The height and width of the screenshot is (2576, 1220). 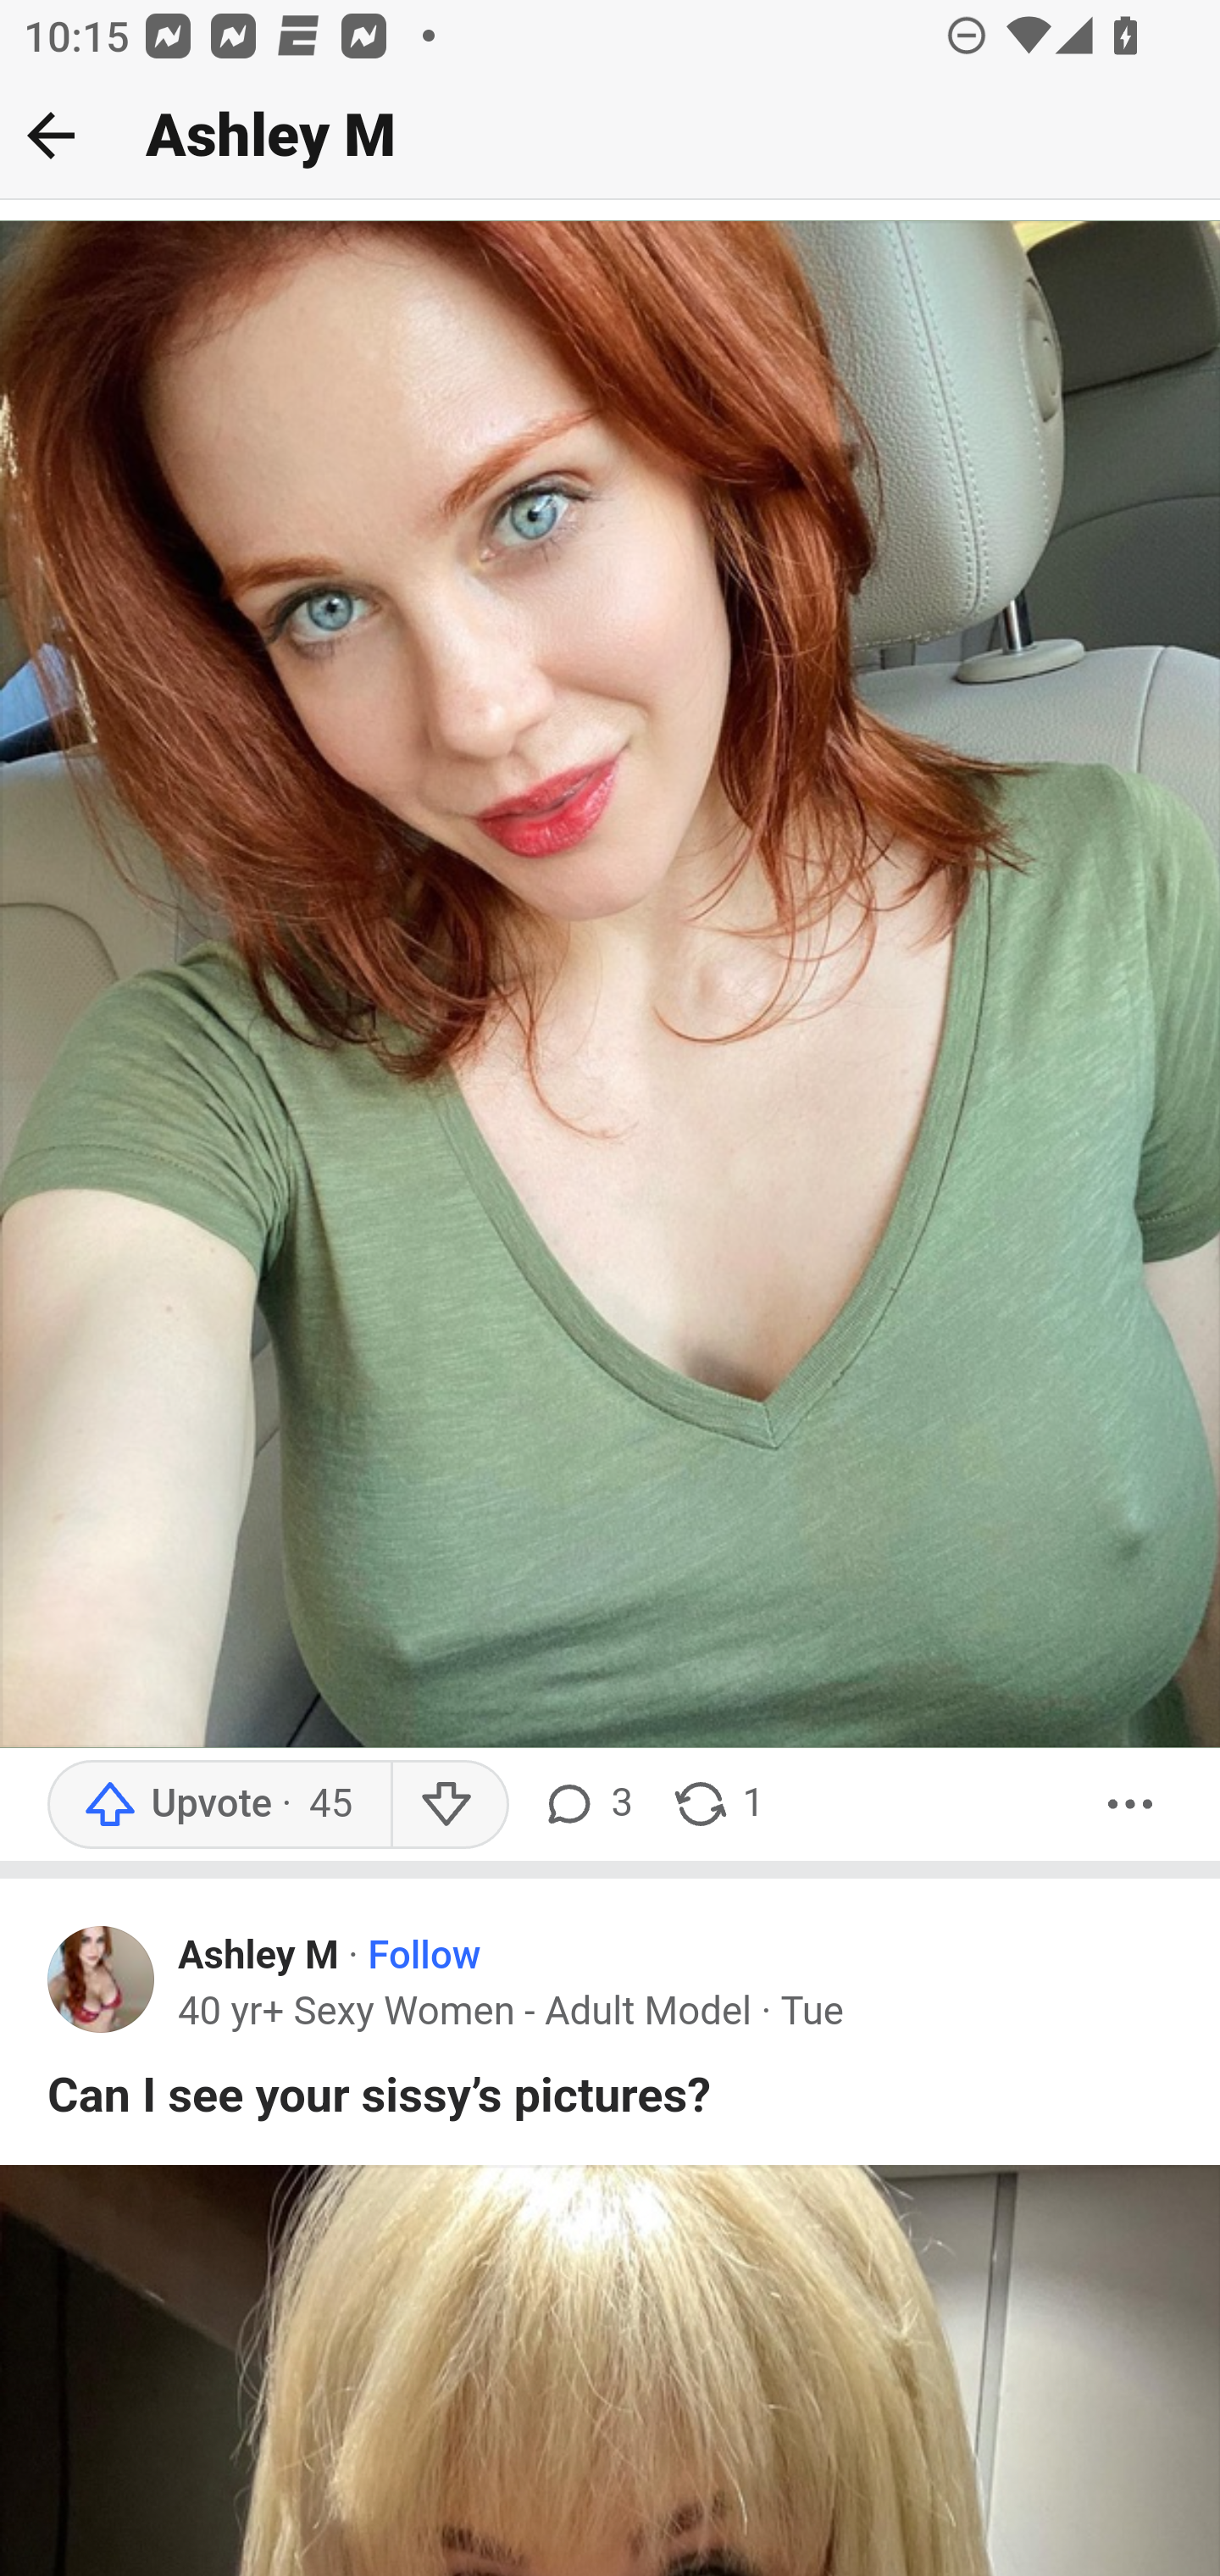 What do you see at coordinates (219, 1803) in the screenshot?
I see `Upvote` at bounding box center [219, 1803].